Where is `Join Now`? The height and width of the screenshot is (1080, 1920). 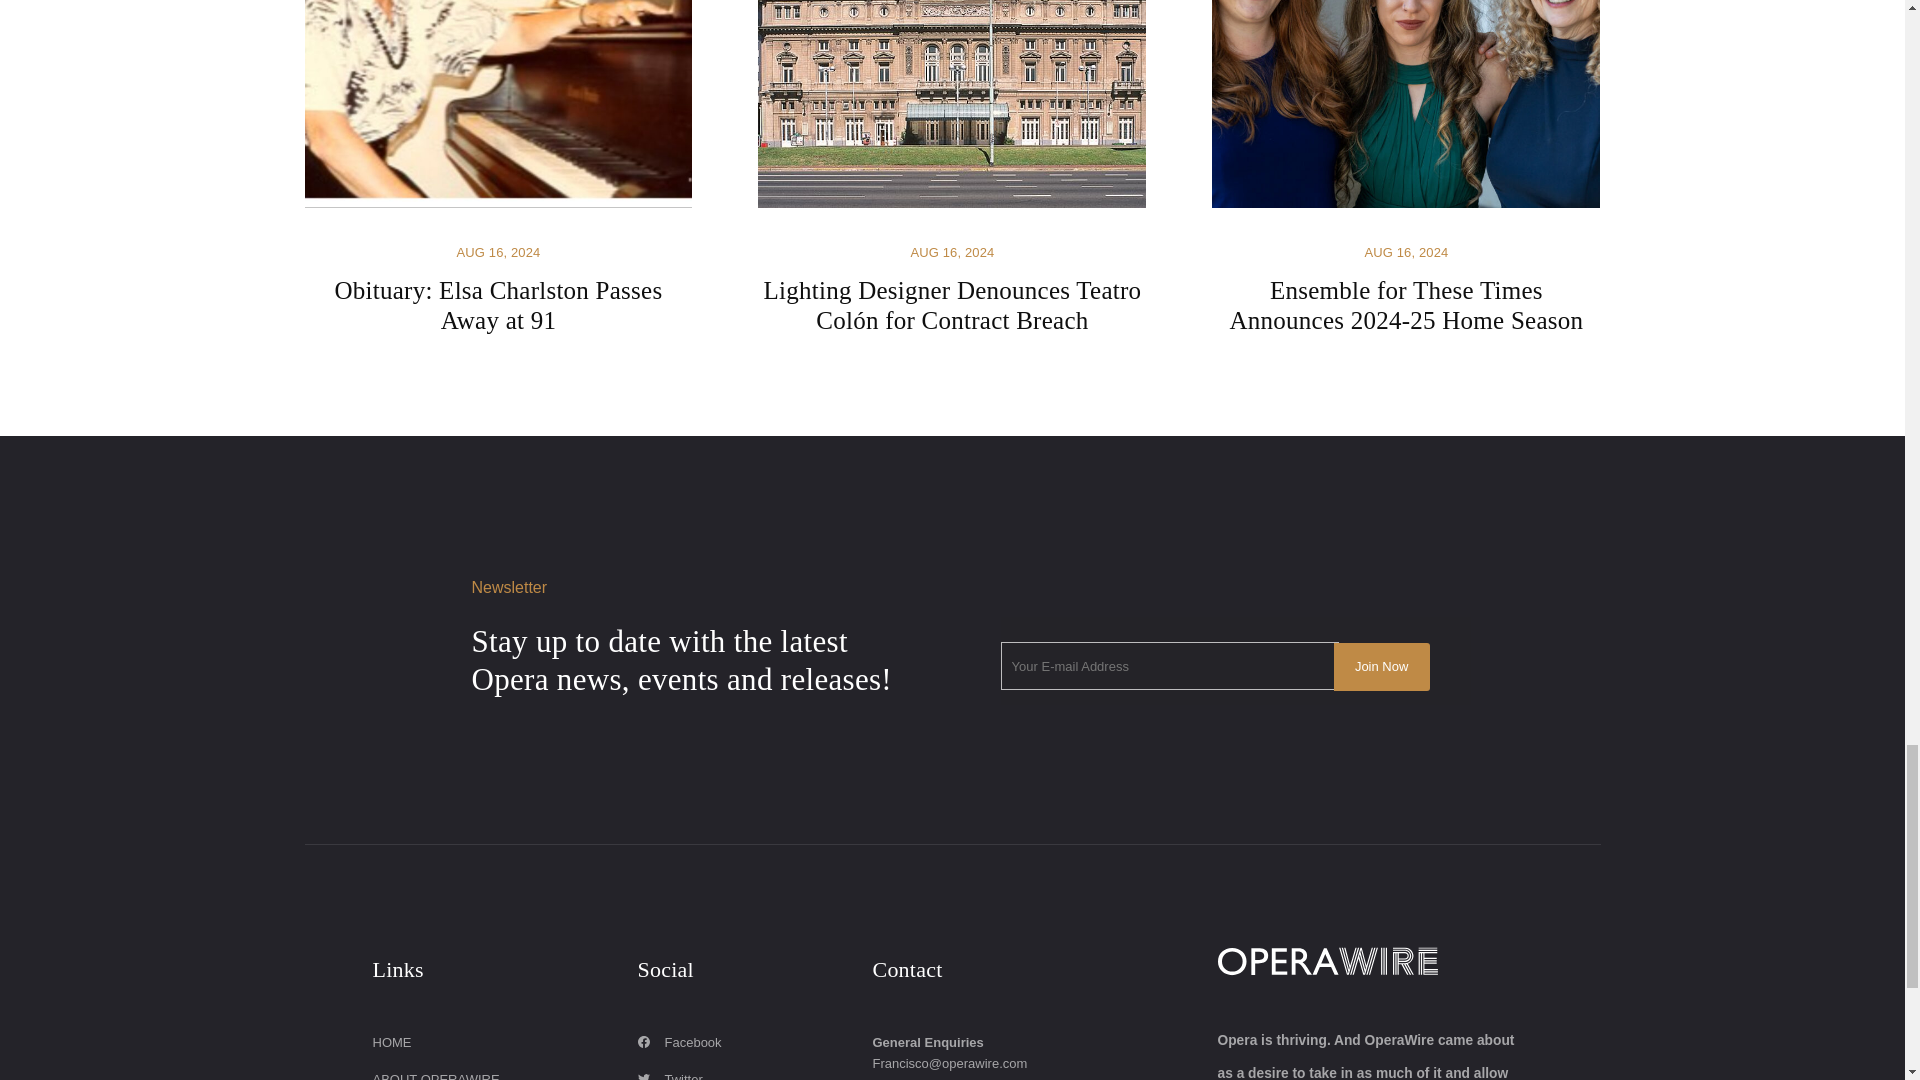 Join Now is located at coordinates (1382, 666).